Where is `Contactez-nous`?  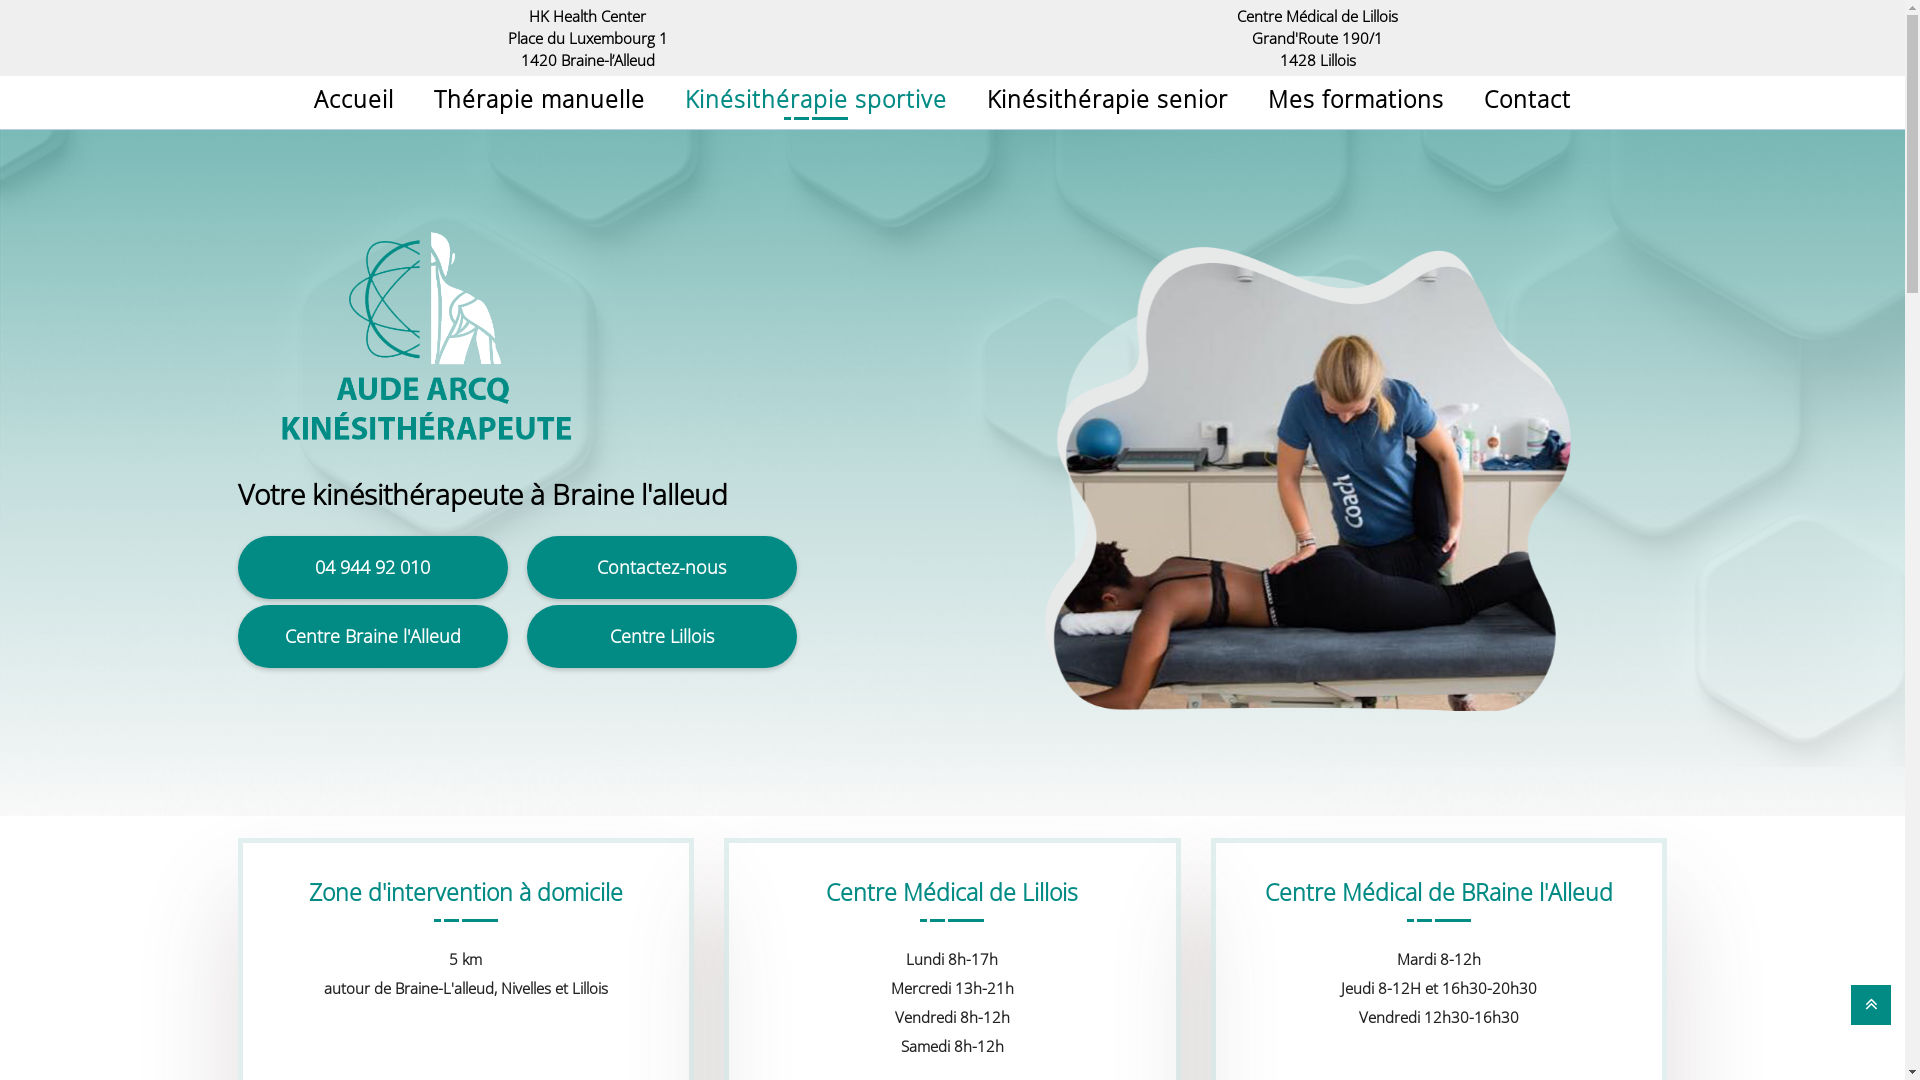
Contactez-nous is located at coordinates (661, 568).